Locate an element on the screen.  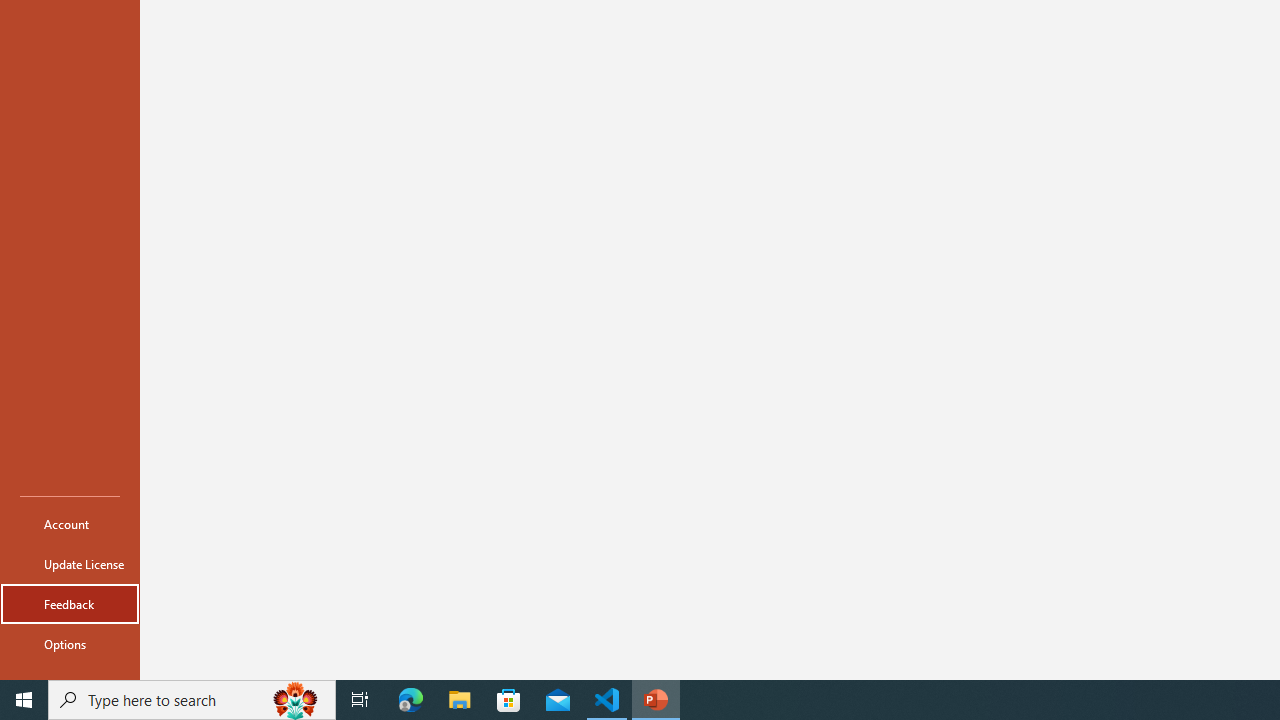
Options is located at coordinates (70, 644).